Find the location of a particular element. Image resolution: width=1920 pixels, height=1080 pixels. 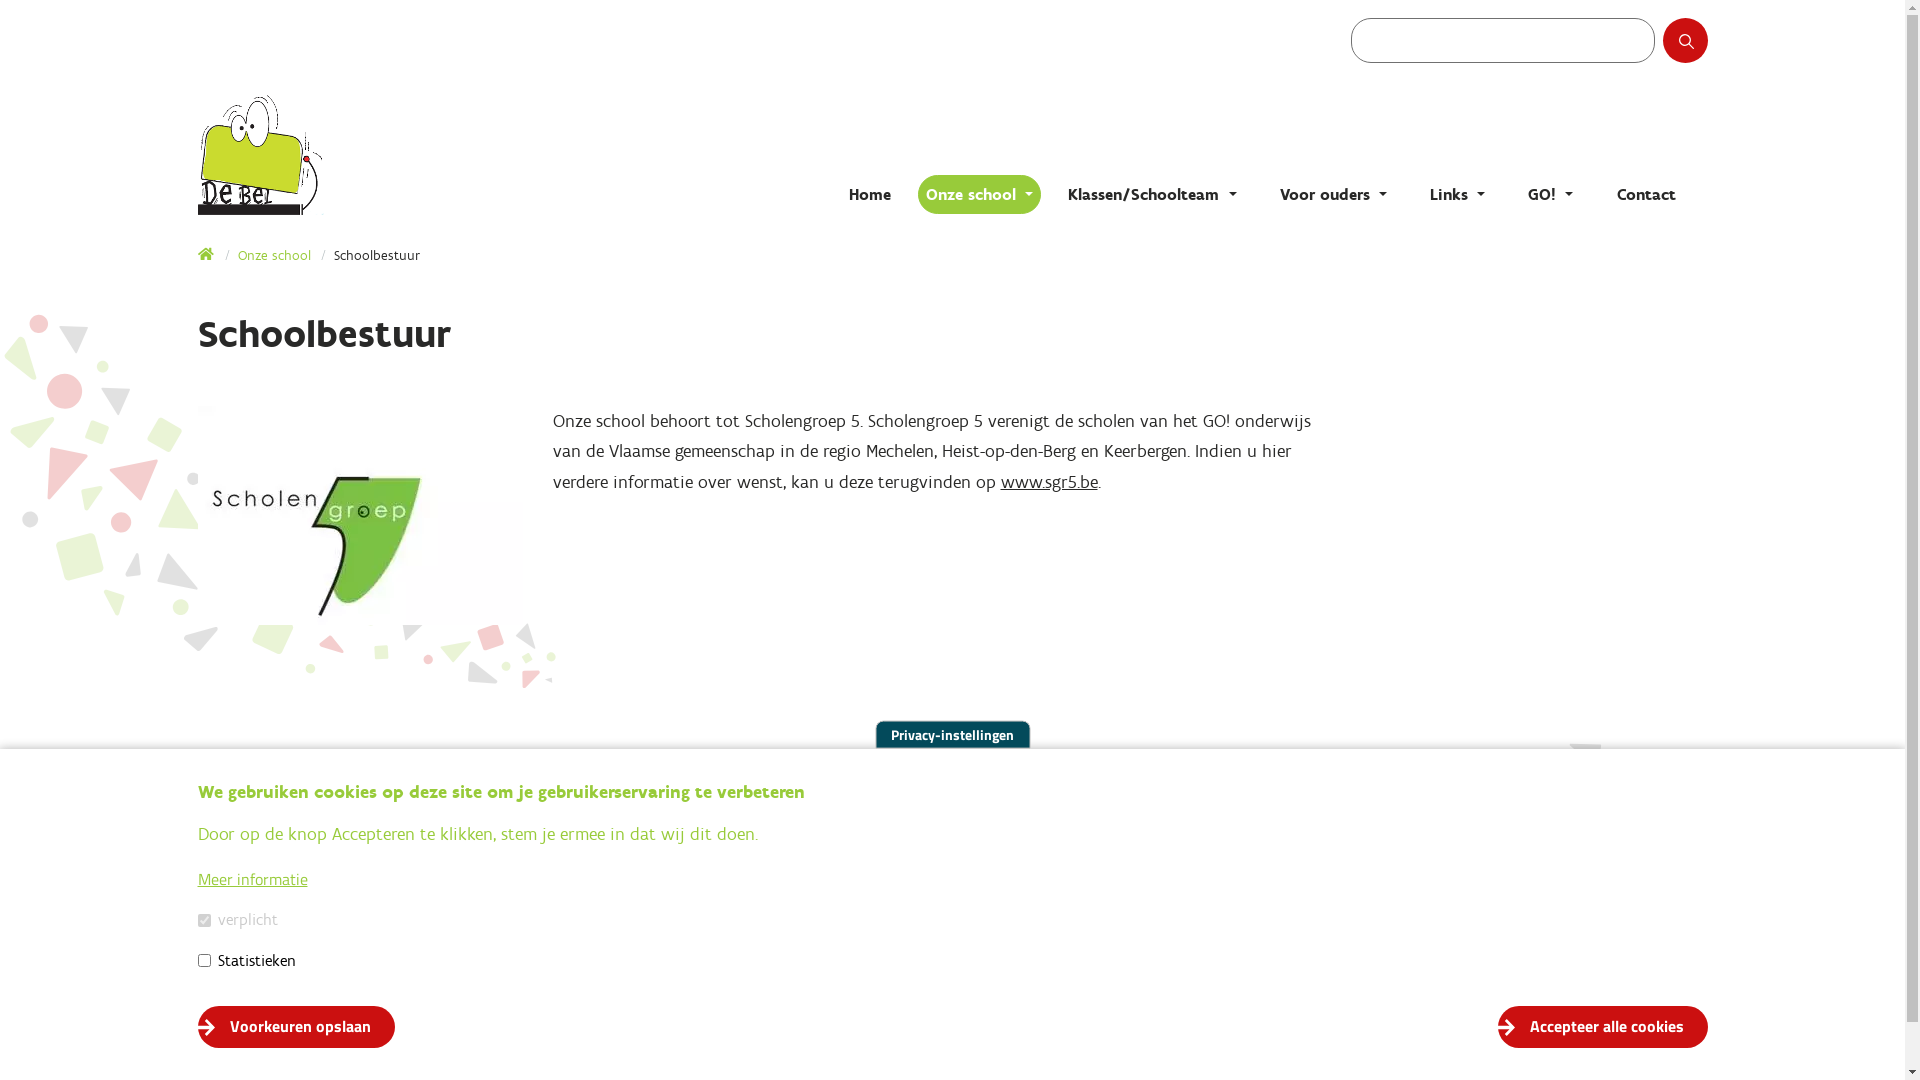

015 67 69 21 is located at coordinates (288, 962).